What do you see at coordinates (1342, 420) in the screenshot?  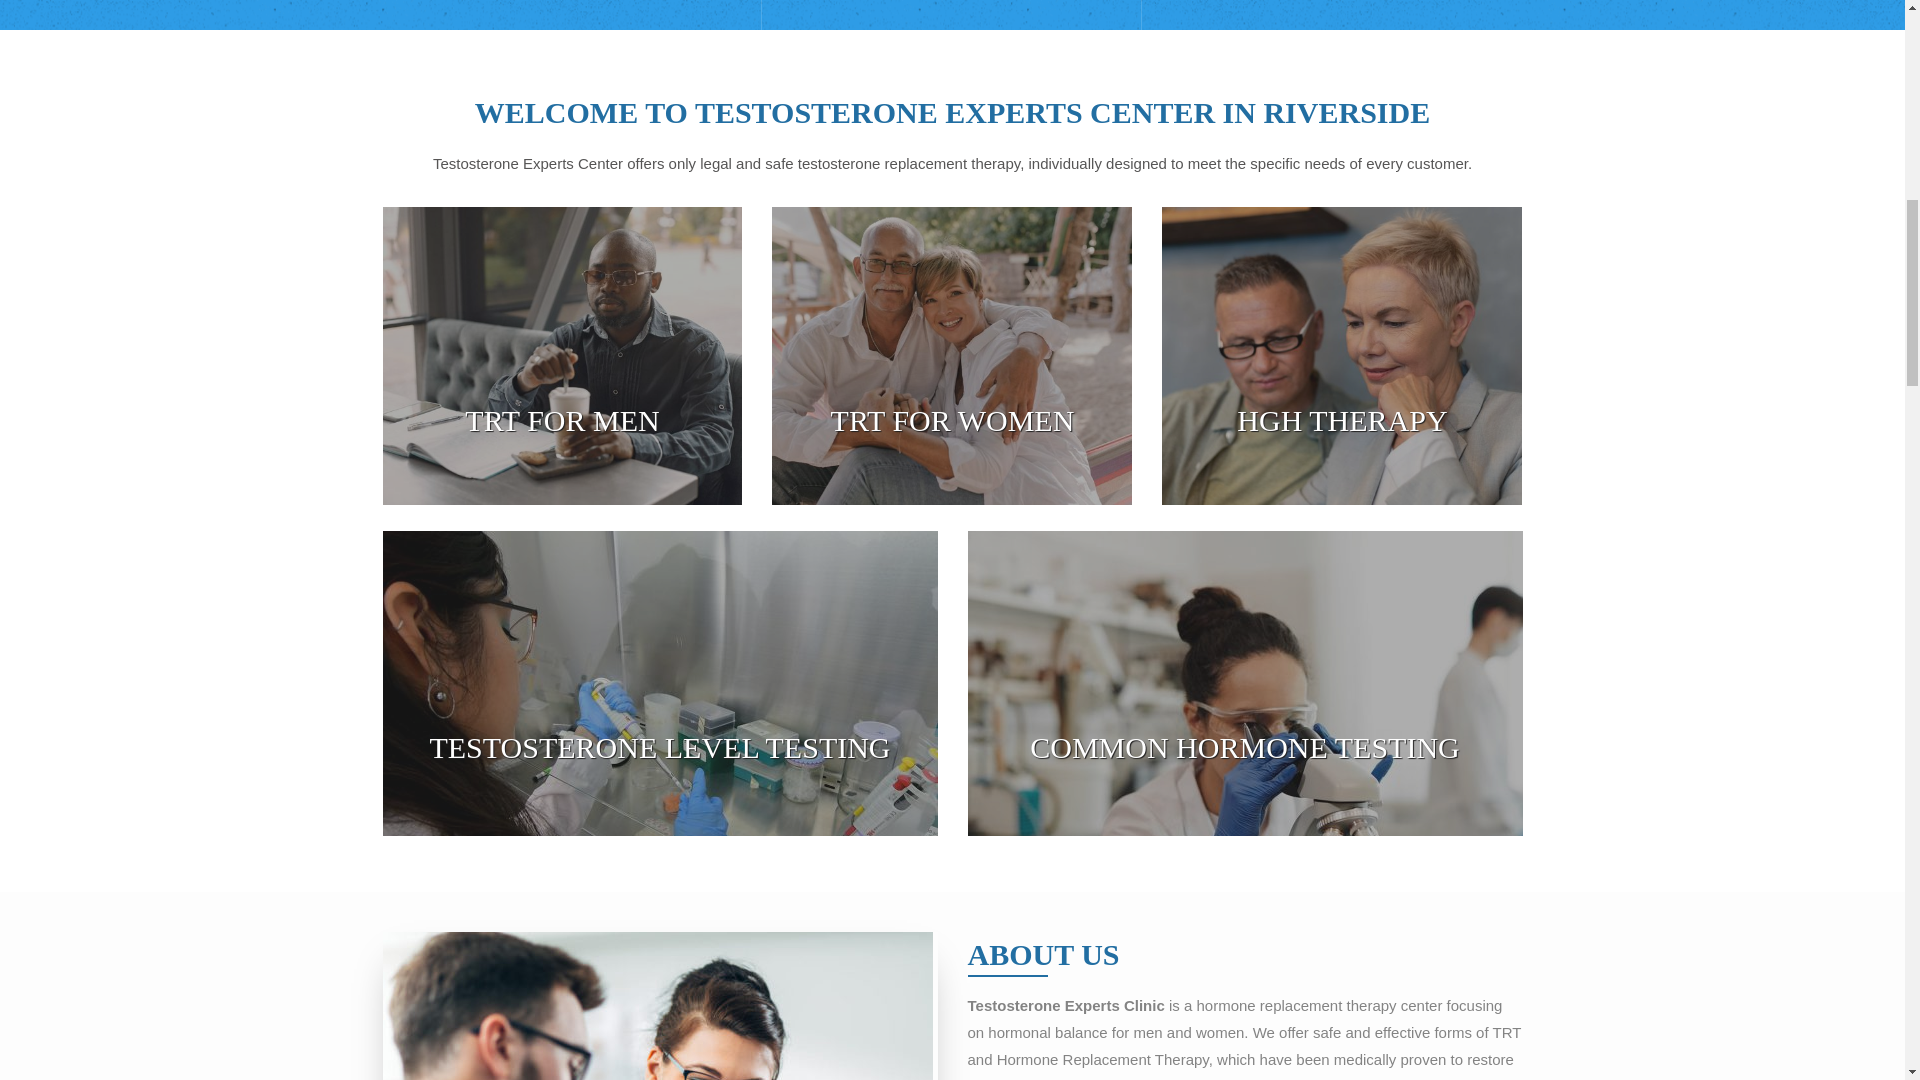 I see `HGH THERAPY` at bounding box center [1342, 420].